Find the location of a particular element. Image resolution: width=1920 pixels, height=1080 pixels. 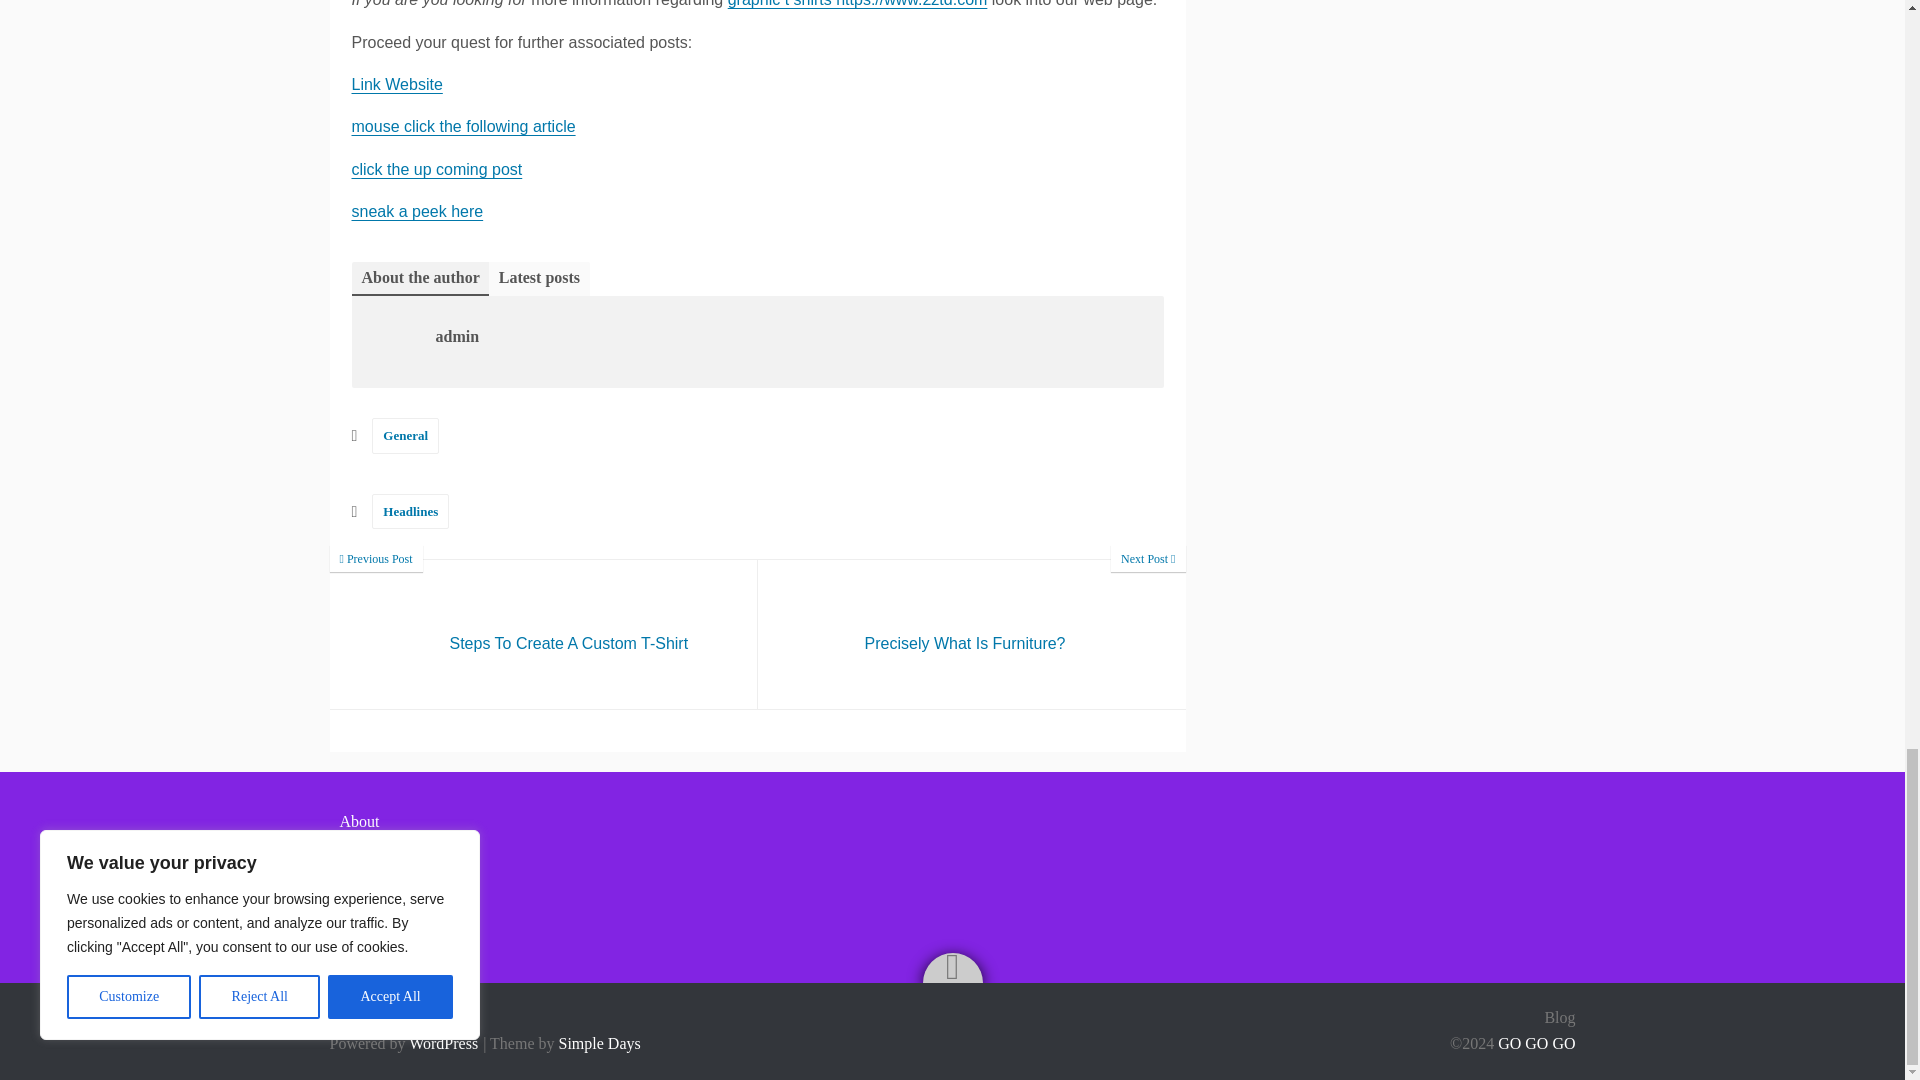

Headlines is located at coordinates (397, 84).